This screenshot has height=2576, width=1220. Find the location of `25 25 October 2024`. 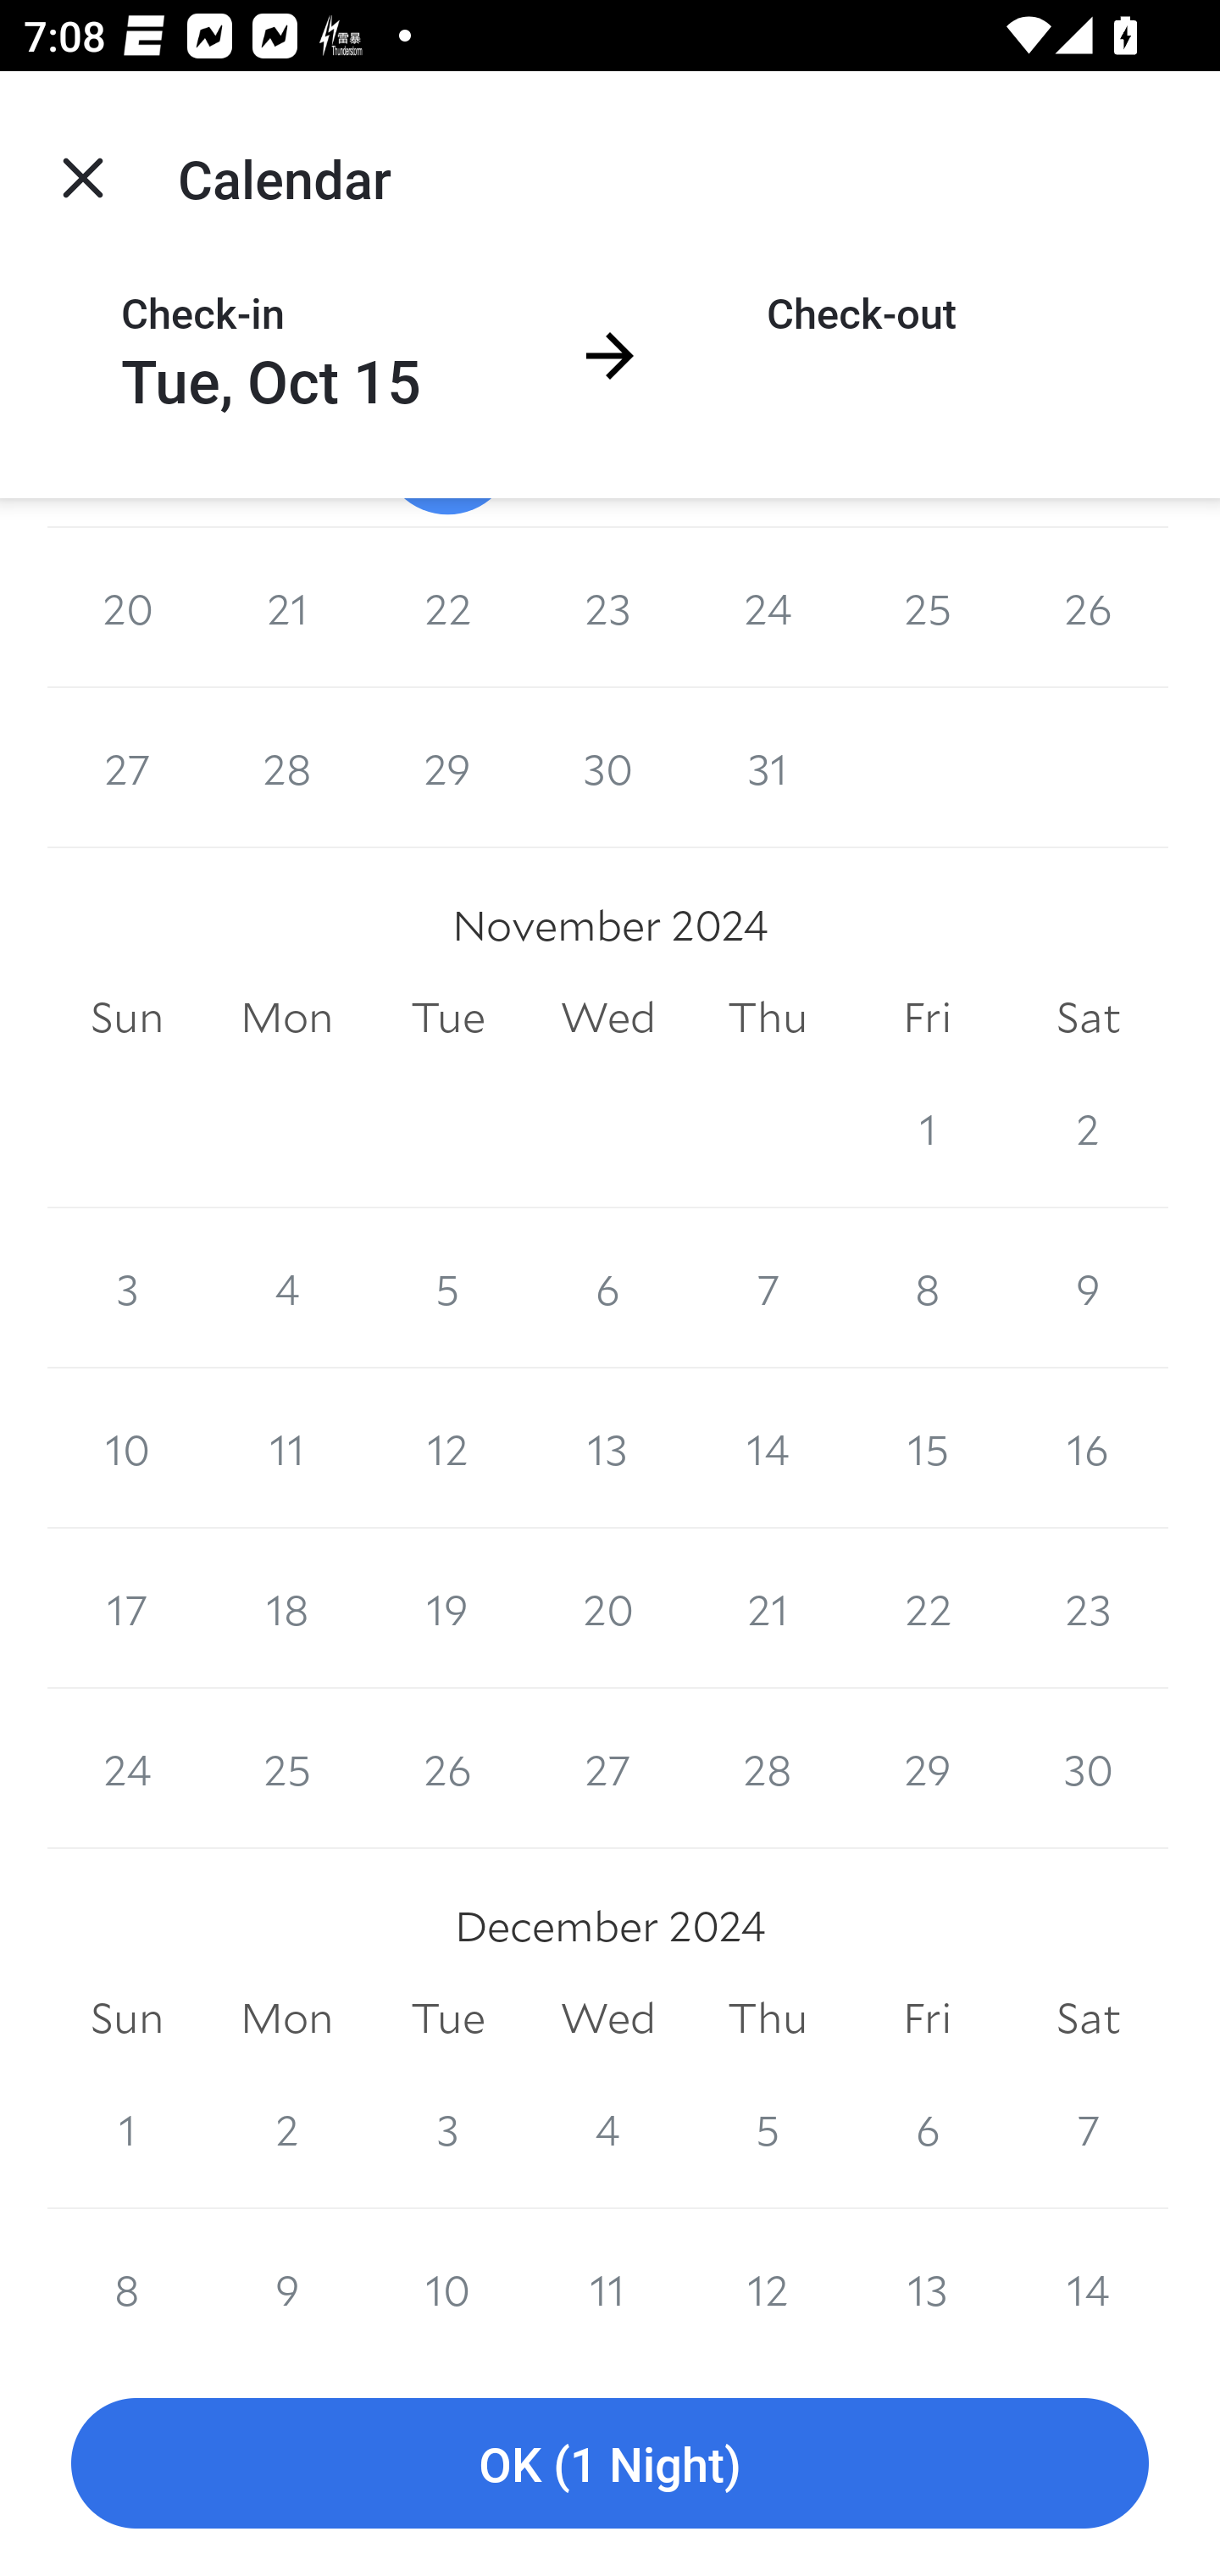

25 25 October 2024 is located at coordinates (927, 608).